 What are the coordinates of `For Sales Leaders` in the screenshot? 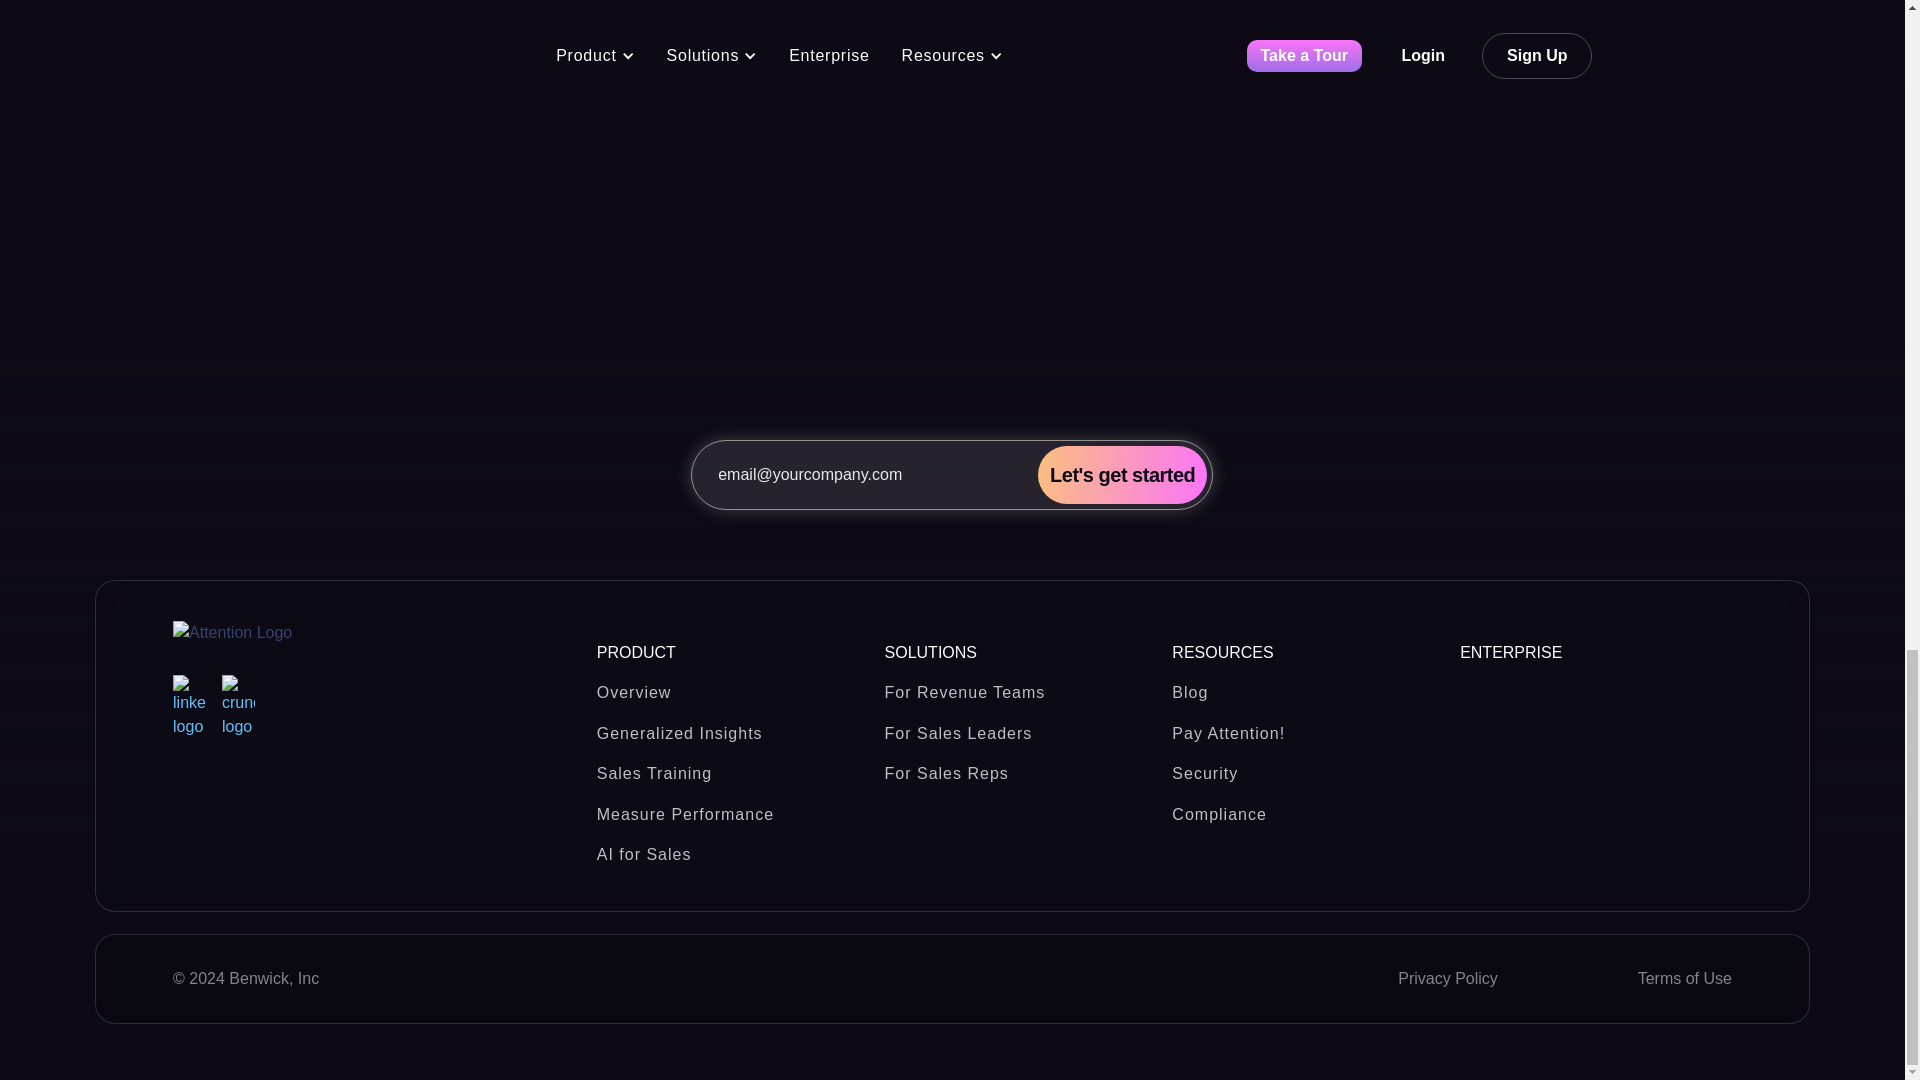 It's located at (1021, 726).